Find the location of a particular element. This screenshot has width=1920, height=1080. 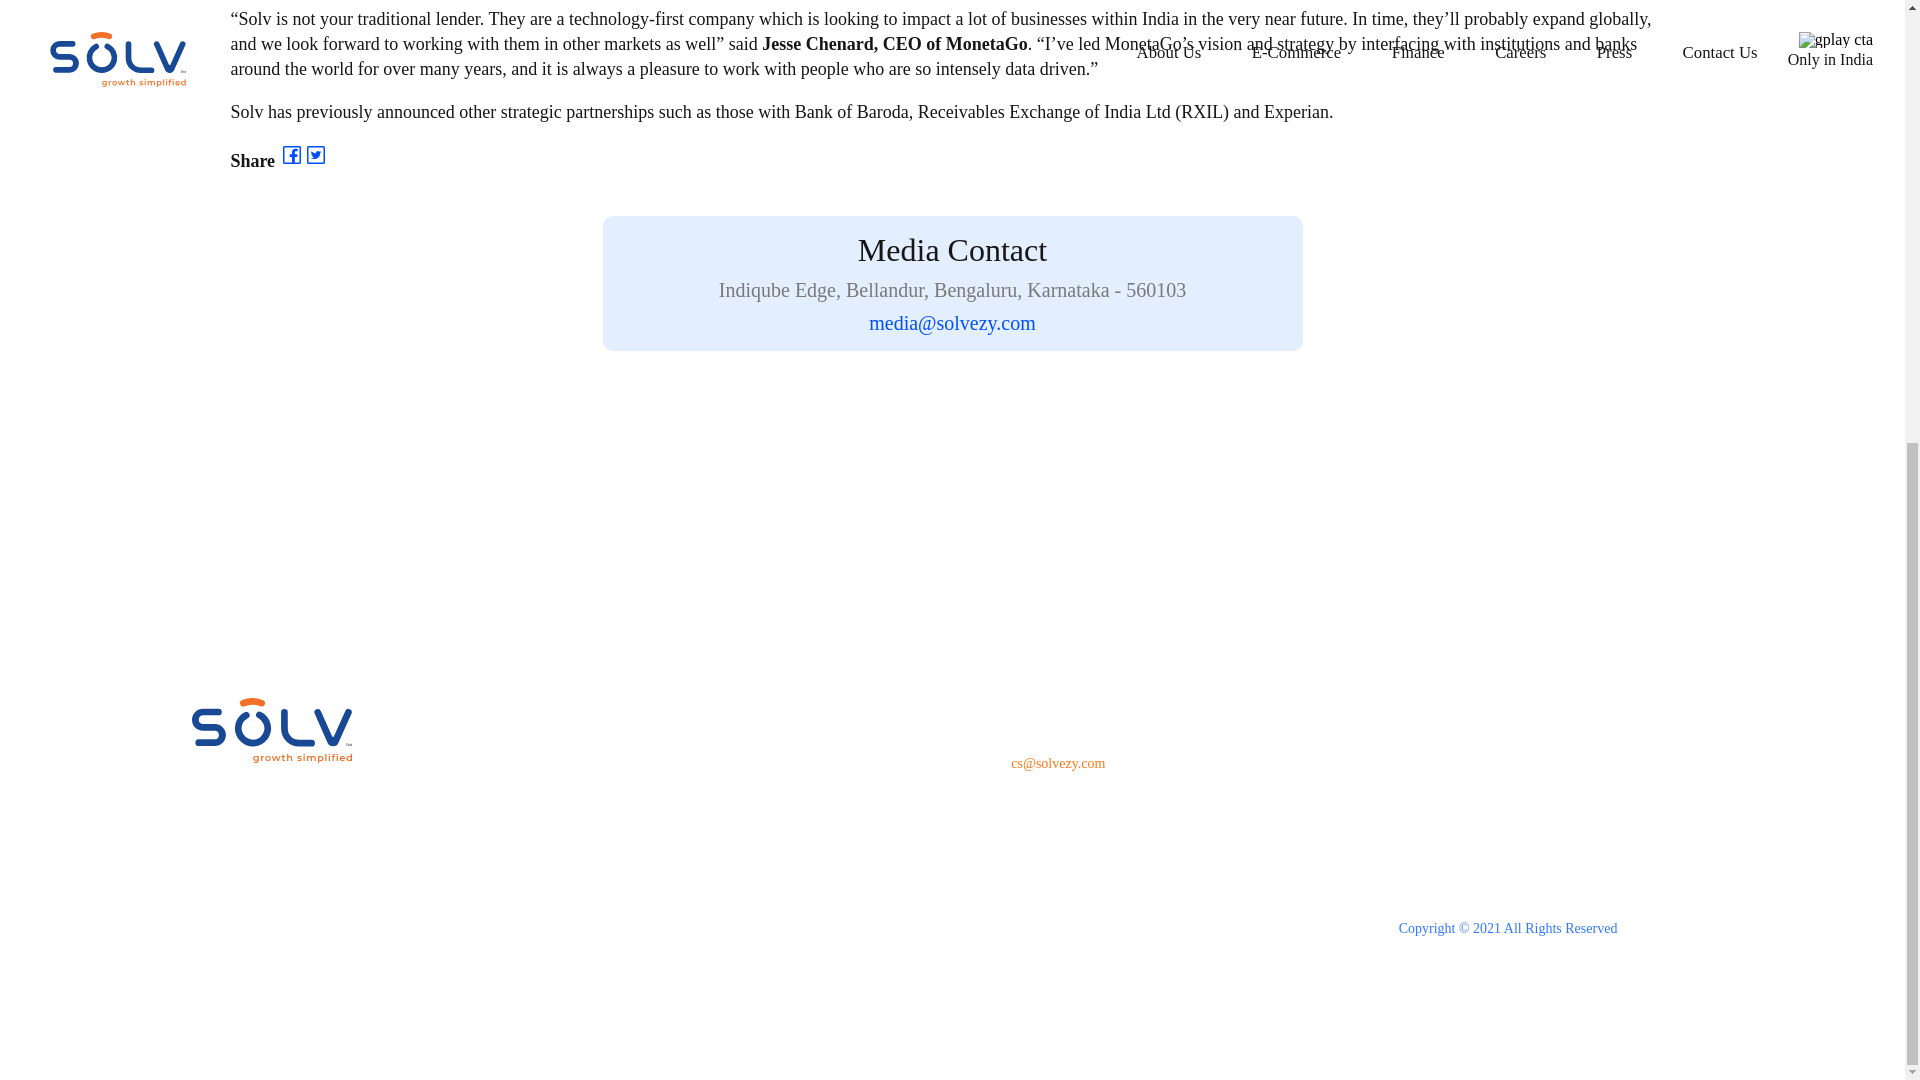

Terms Of Services is located at coordinates (1458, 780).